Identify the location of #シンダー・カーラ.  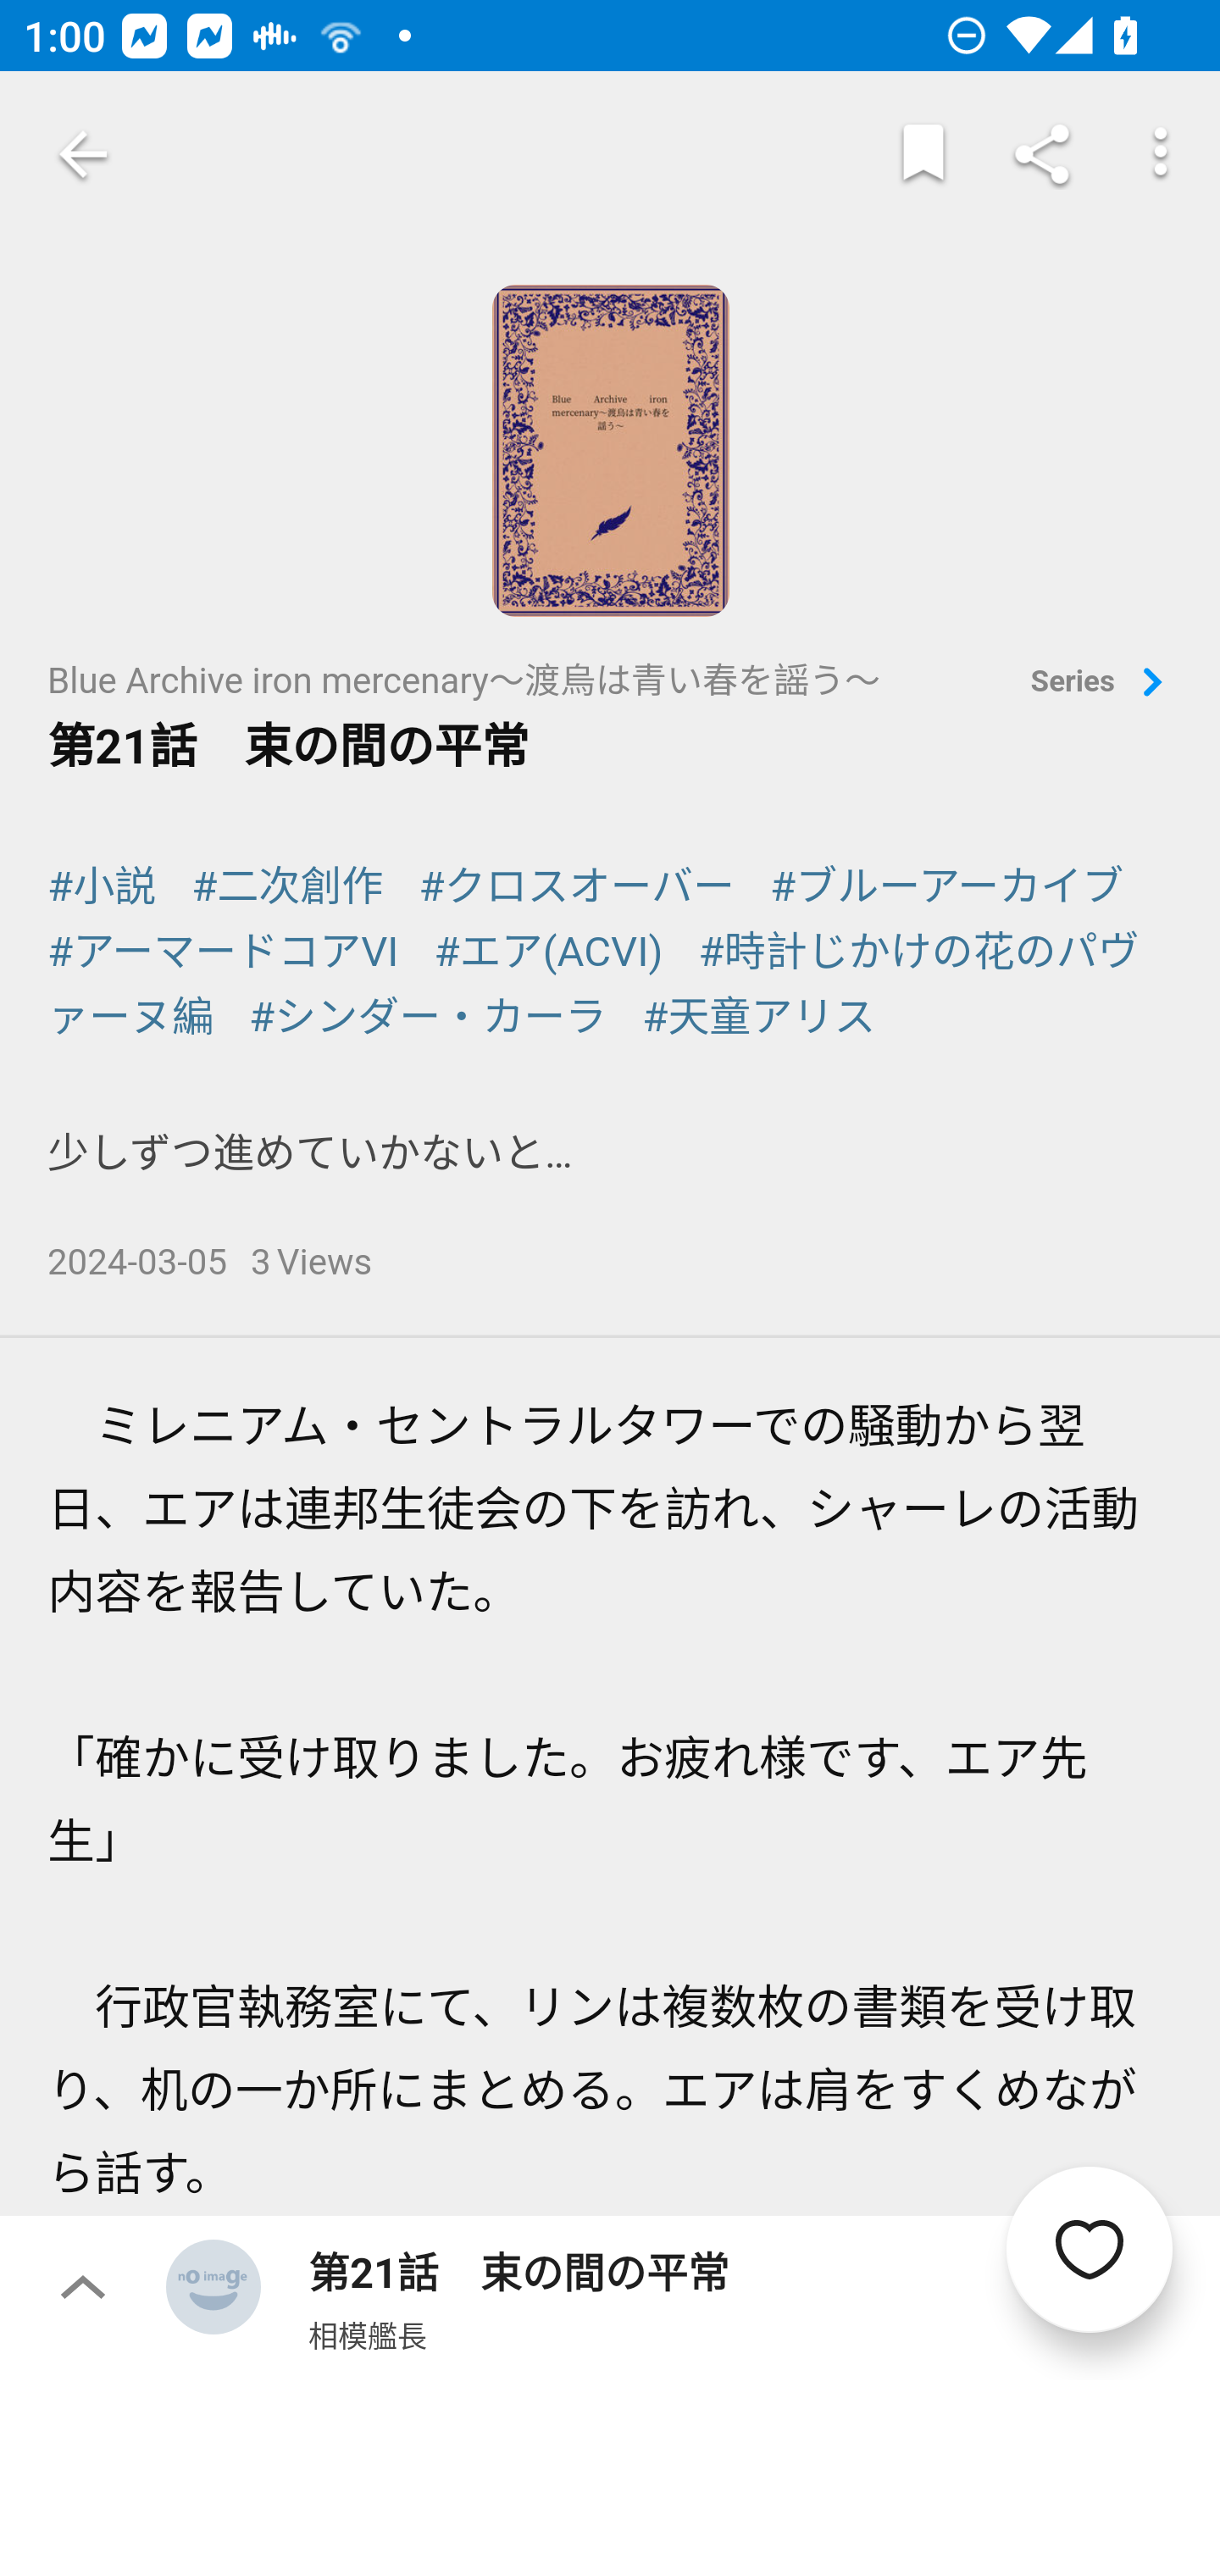
(428, 1017).